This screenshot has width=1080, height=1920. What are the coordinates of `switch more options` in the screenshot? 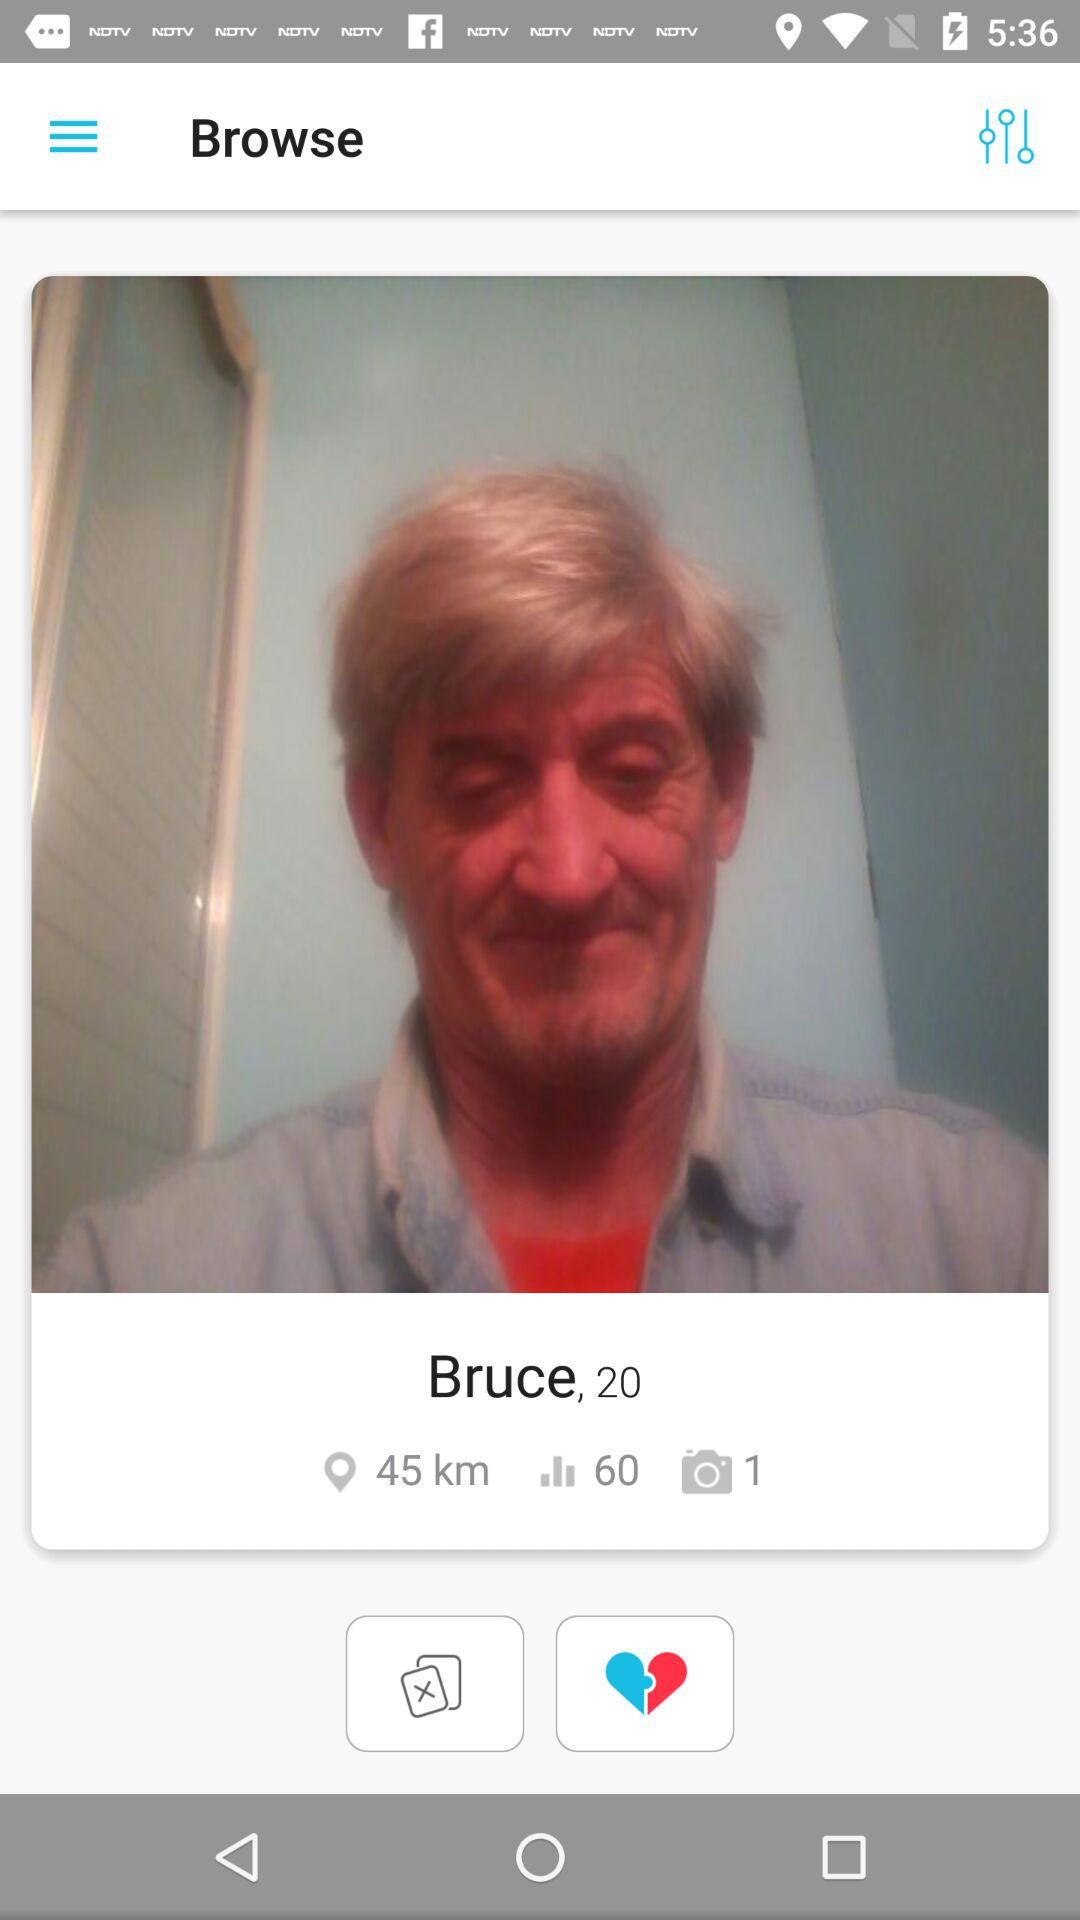 It's located at (74, 136).